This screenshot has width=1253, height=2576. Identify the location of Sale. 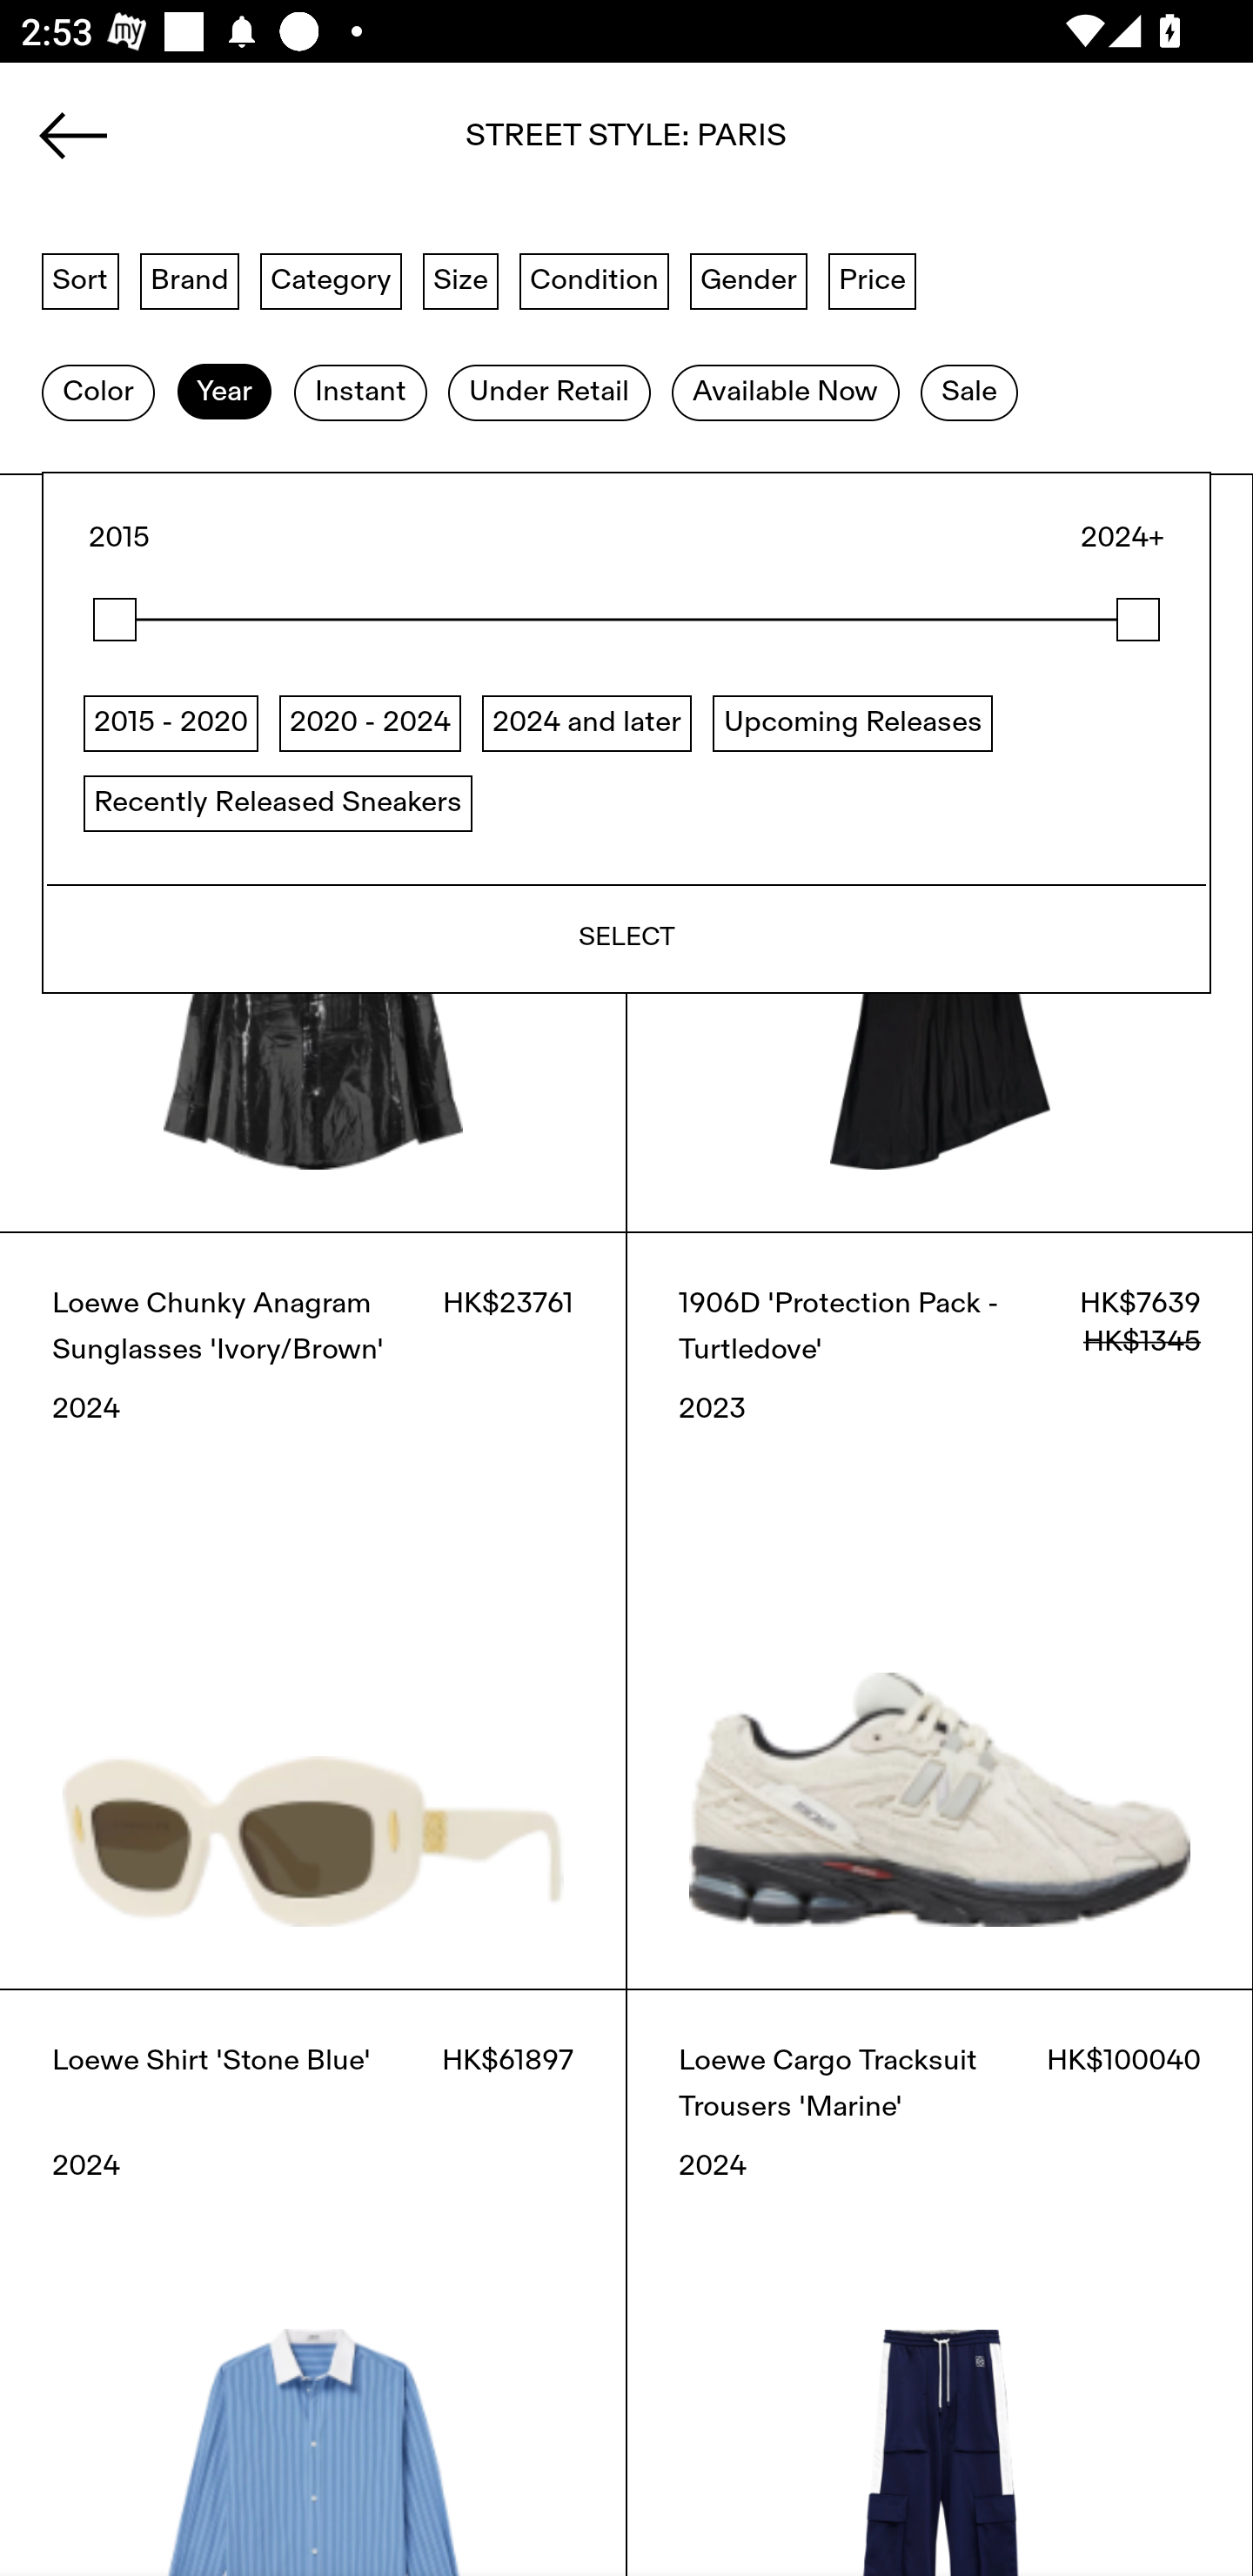
(969, 392).